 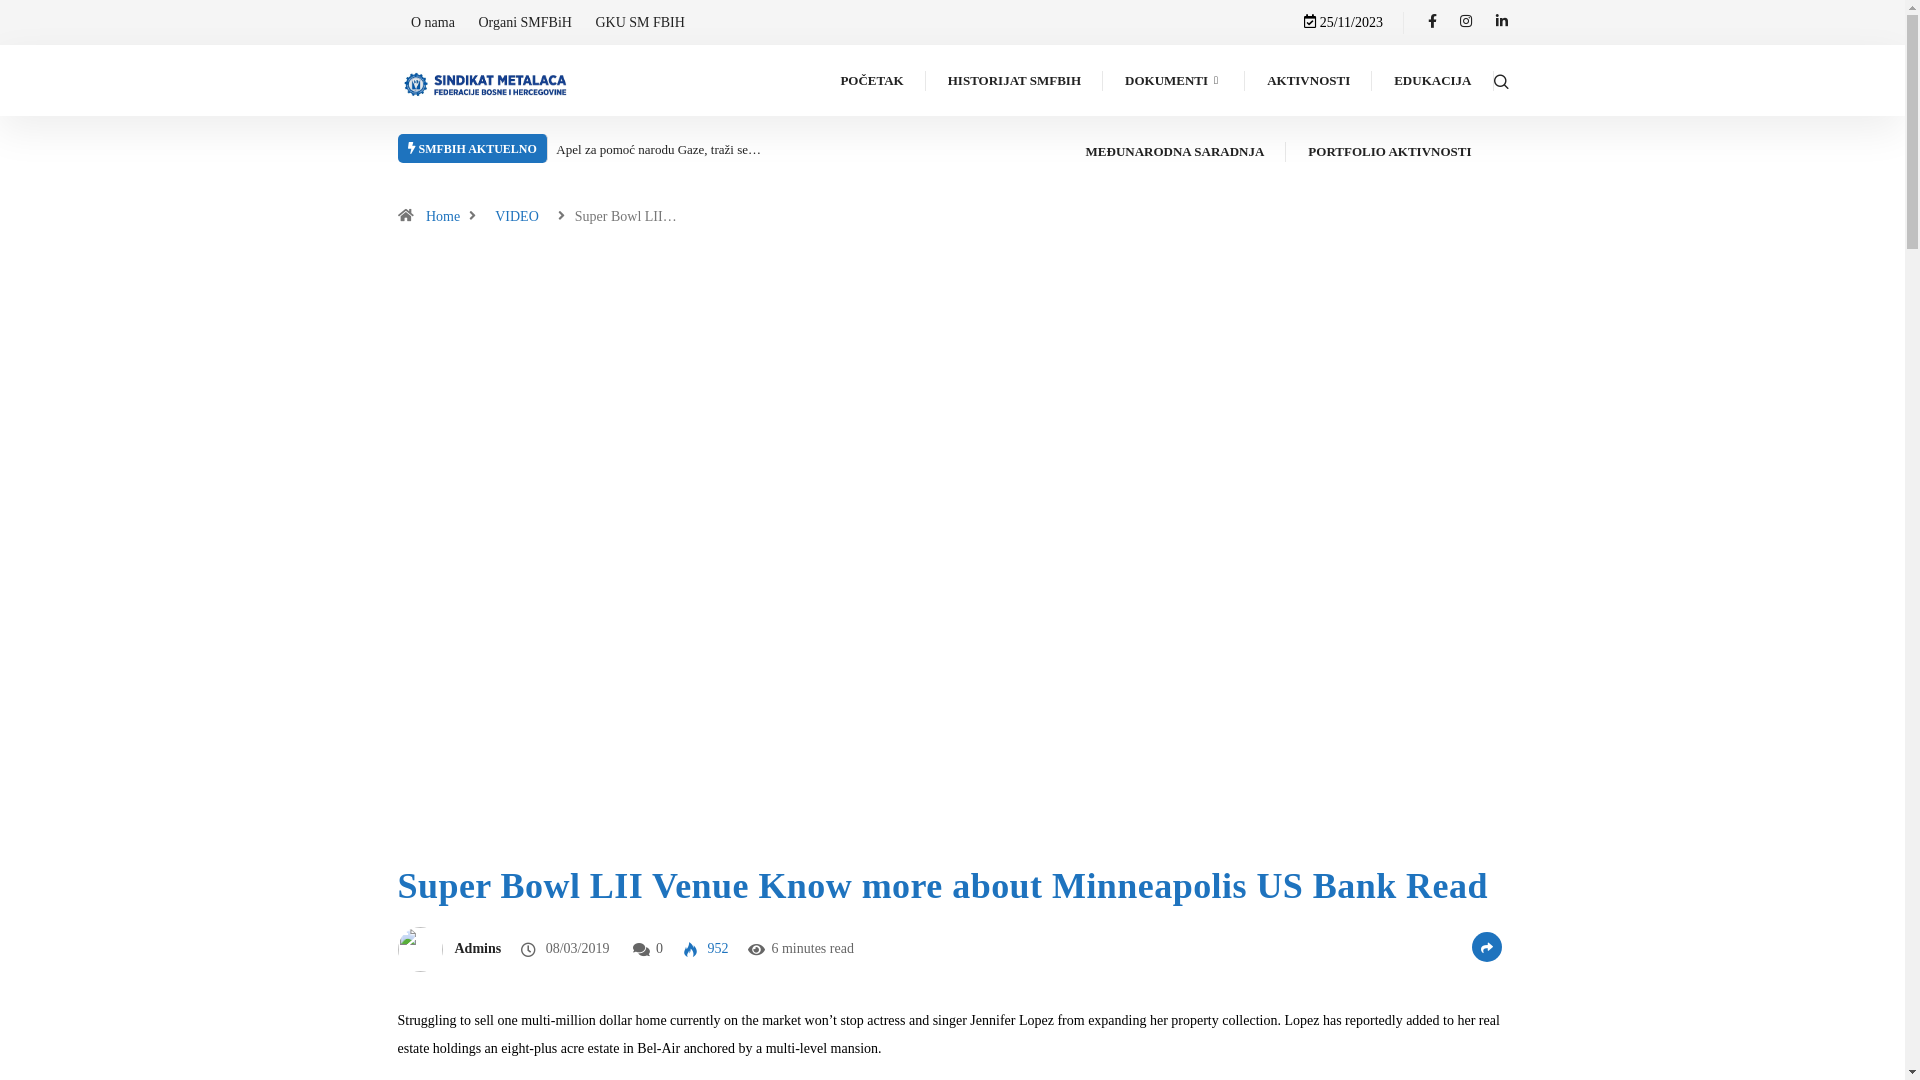 I want to click on Home, so click(x=443, y=216).